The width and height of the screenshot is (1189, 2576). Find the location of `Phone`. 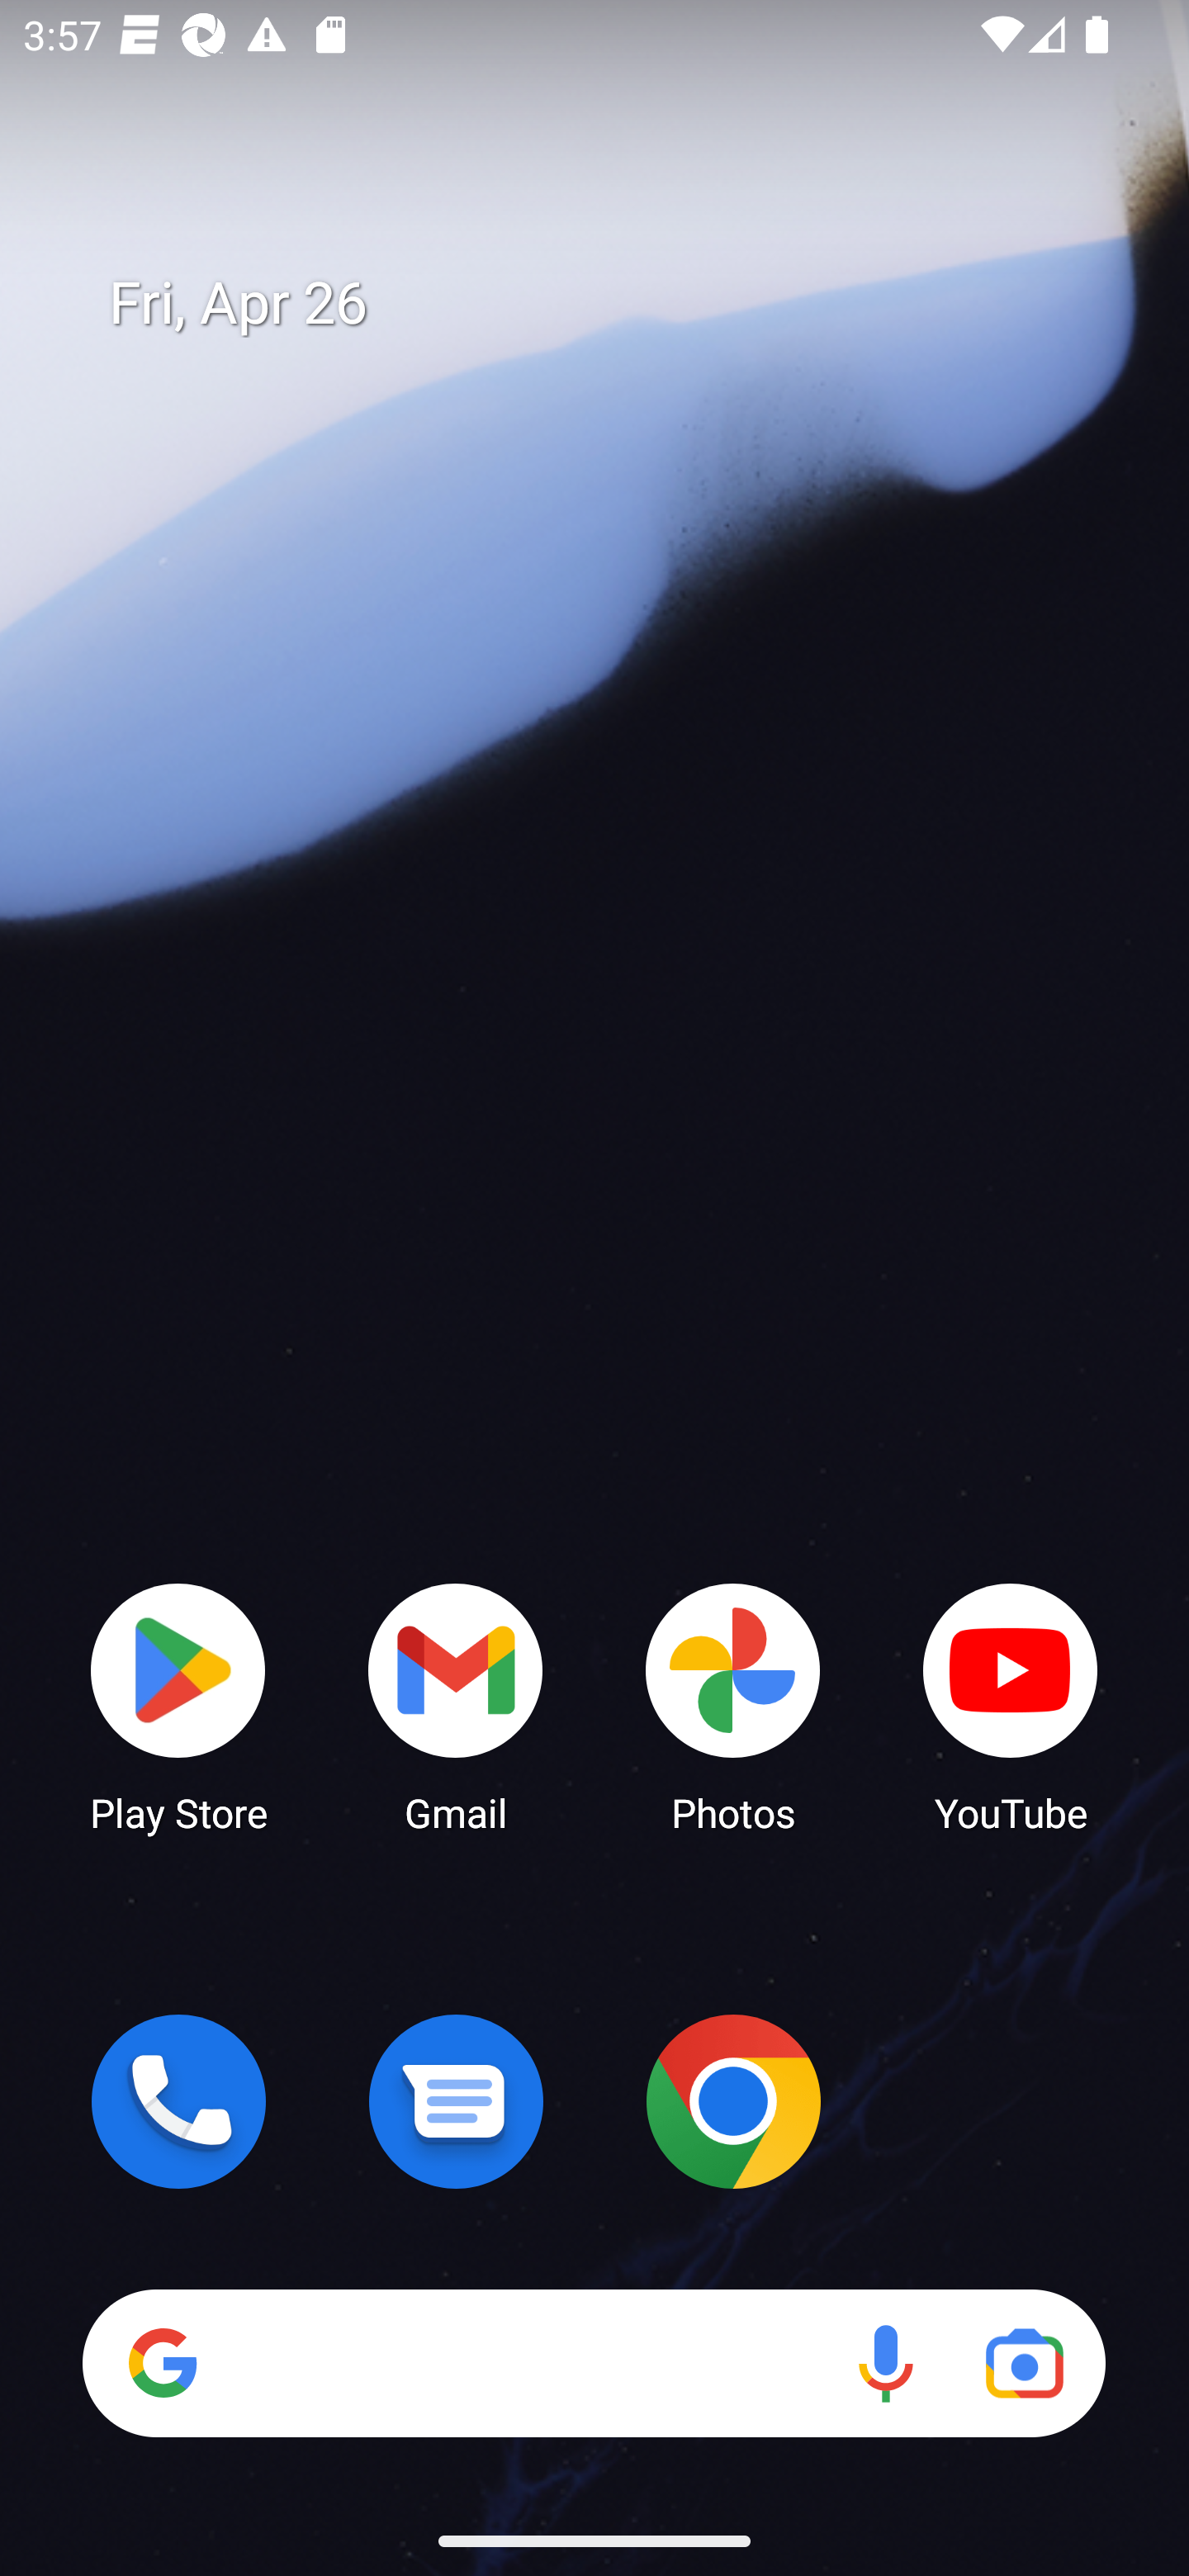

Phone is located at coordinates (178, 2101).